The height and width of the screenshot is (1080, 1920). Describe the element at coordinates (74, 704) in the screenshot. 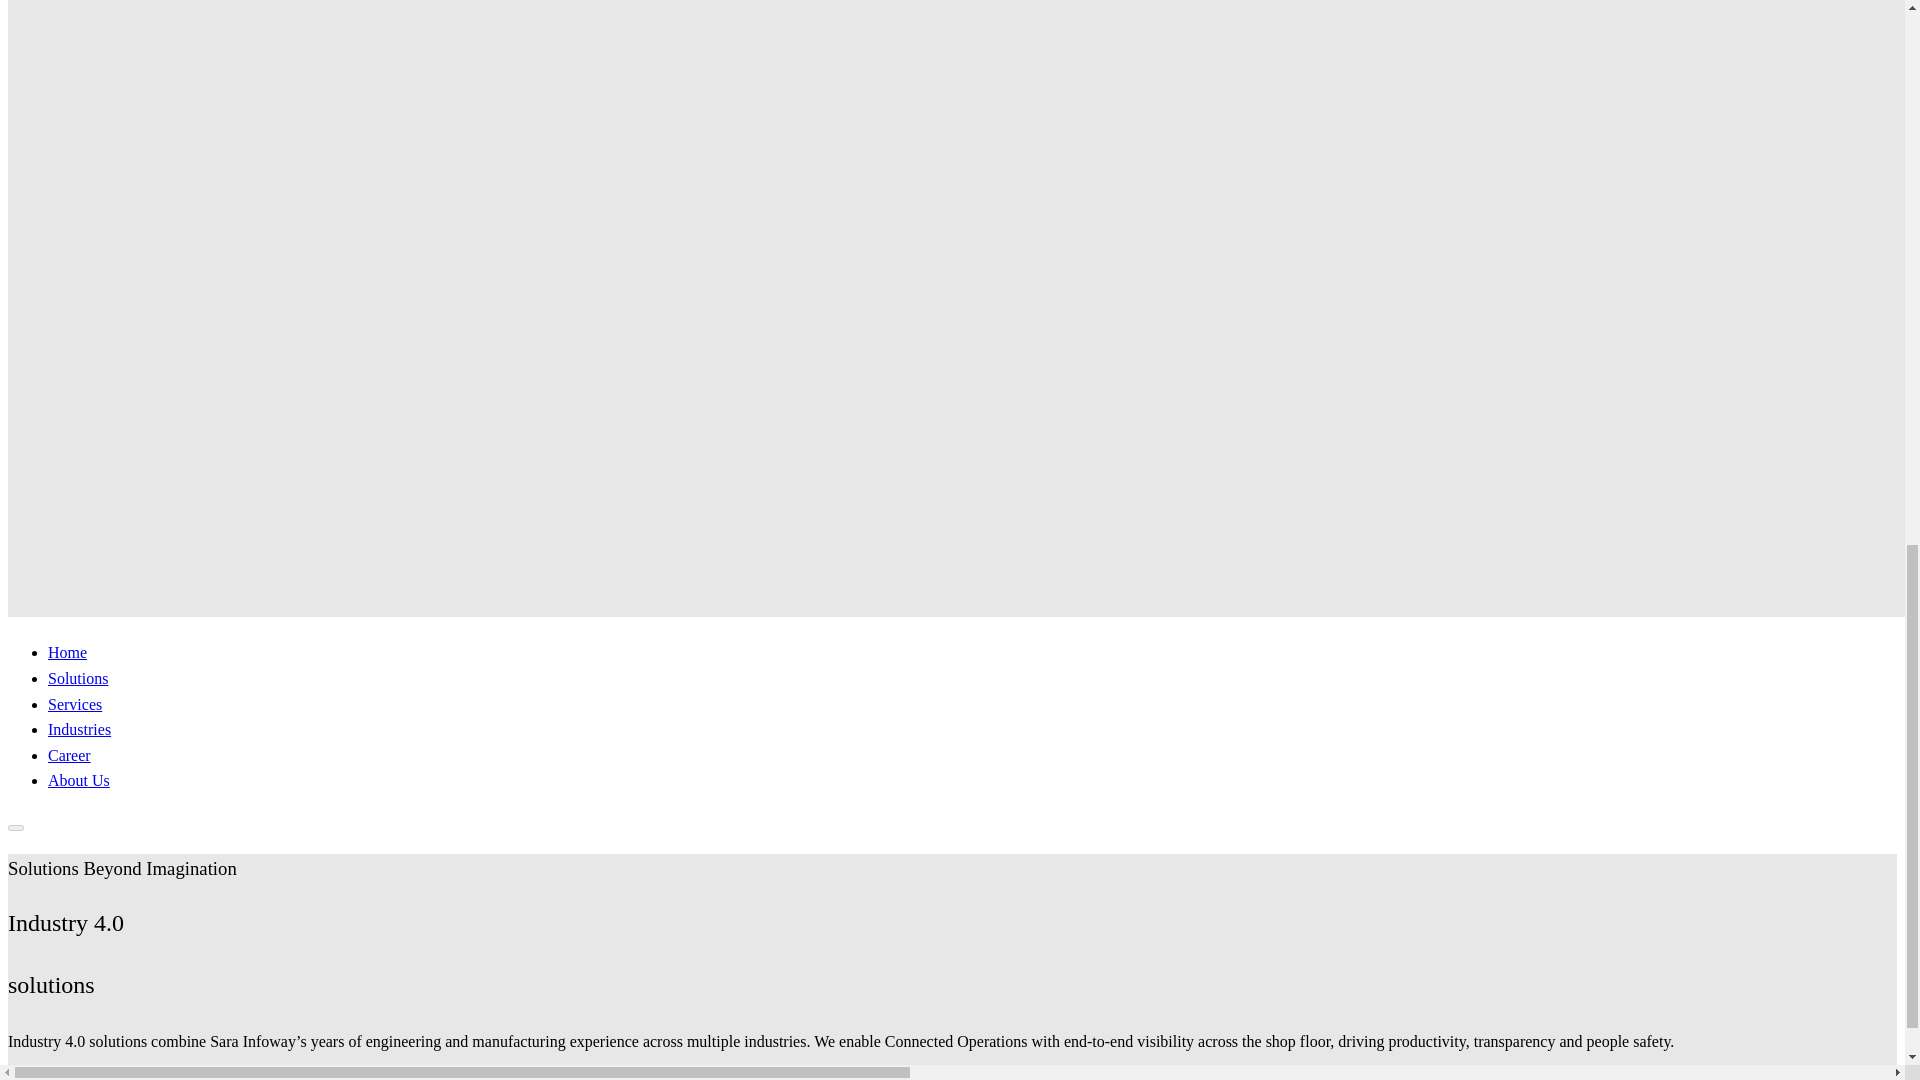

I see `Services` at that location.